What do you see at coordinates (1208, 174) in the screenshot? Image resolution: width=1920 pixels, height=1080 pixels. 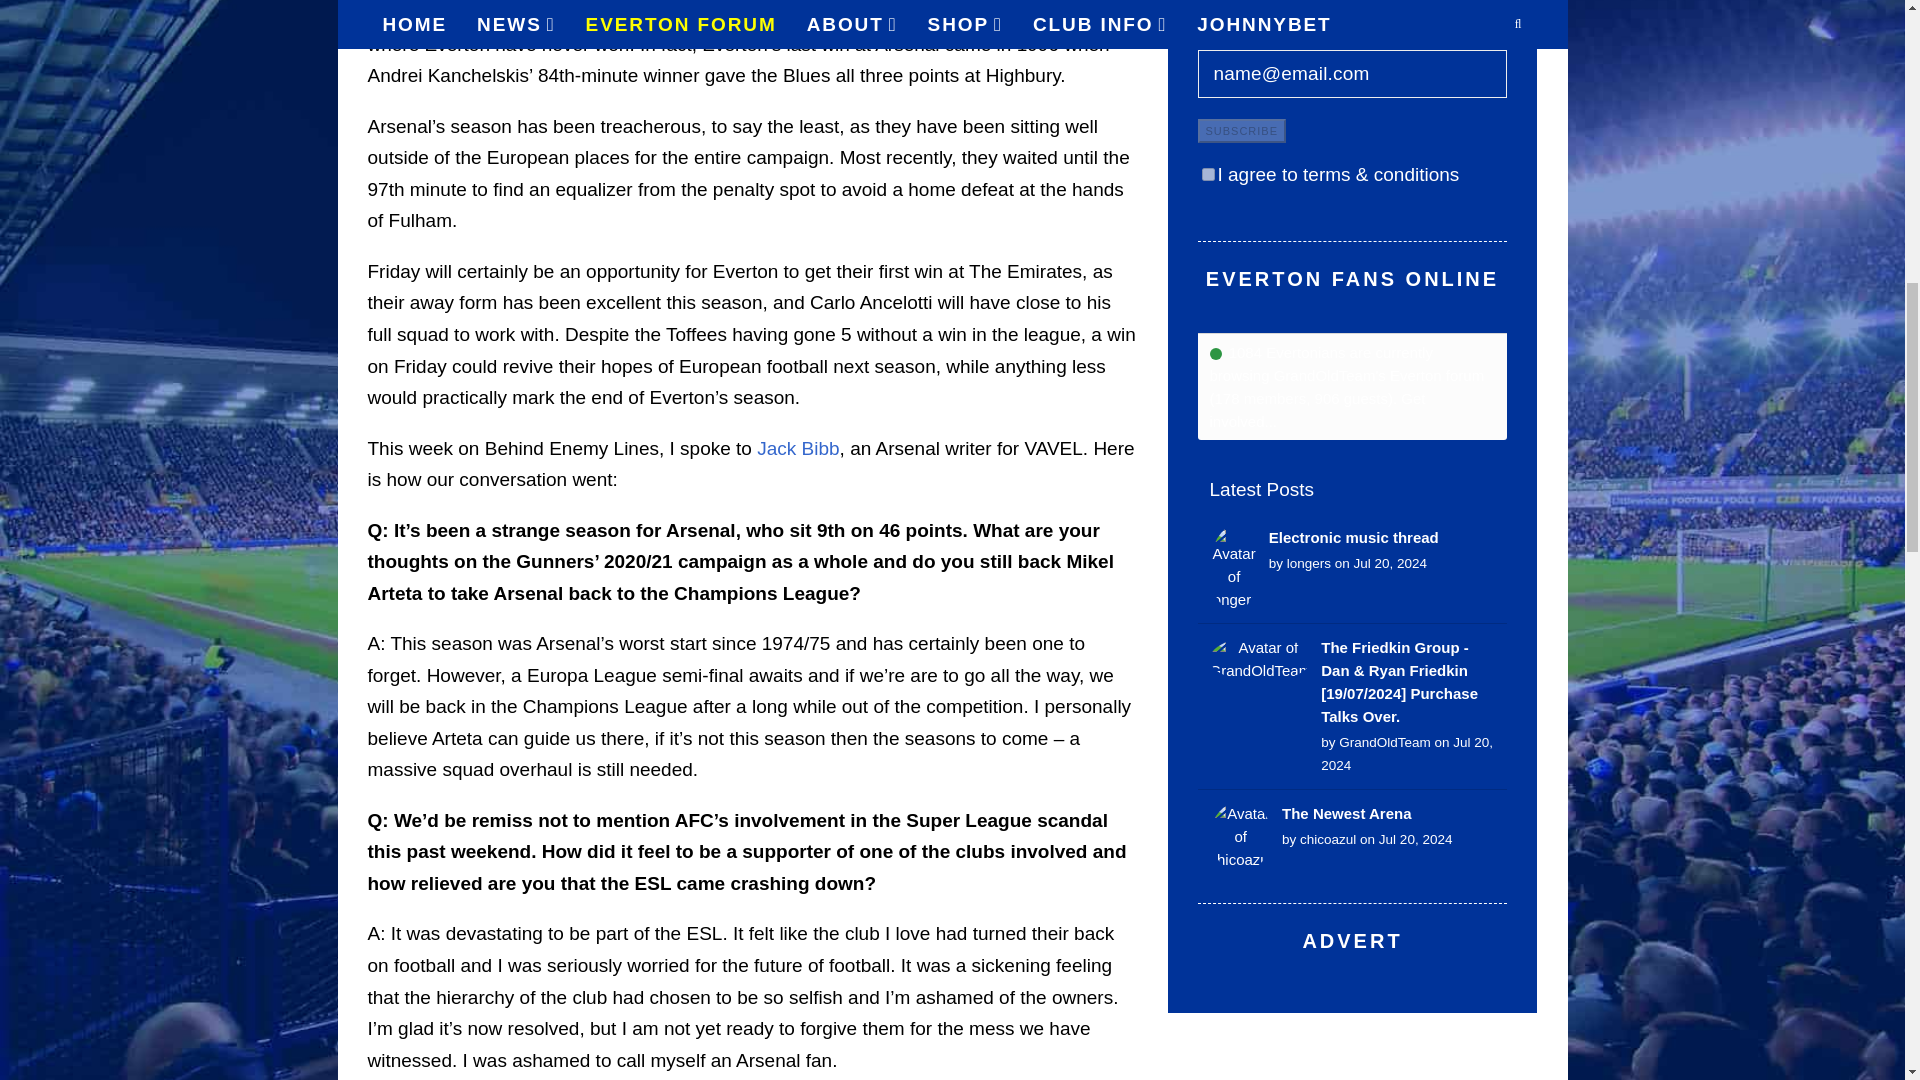 I see `on` at bounding box center [1208, 174].